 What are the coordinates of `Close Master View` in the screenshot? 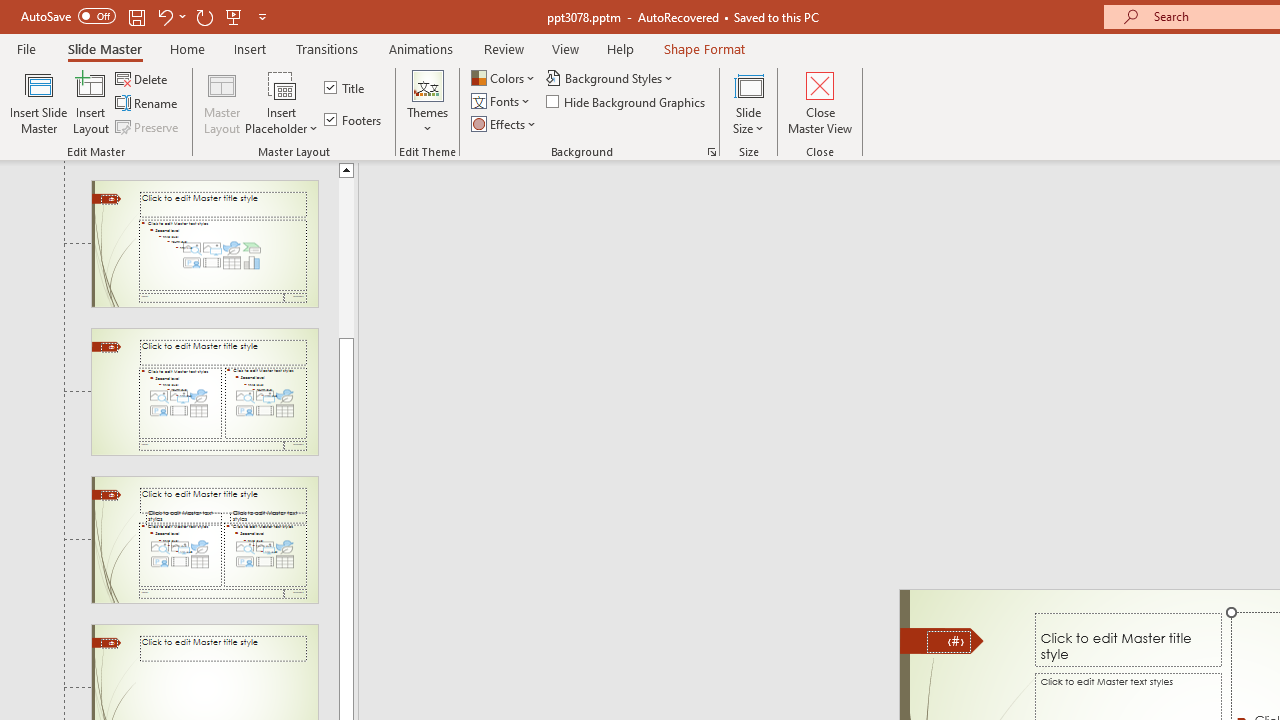 It's located at (820, 102).